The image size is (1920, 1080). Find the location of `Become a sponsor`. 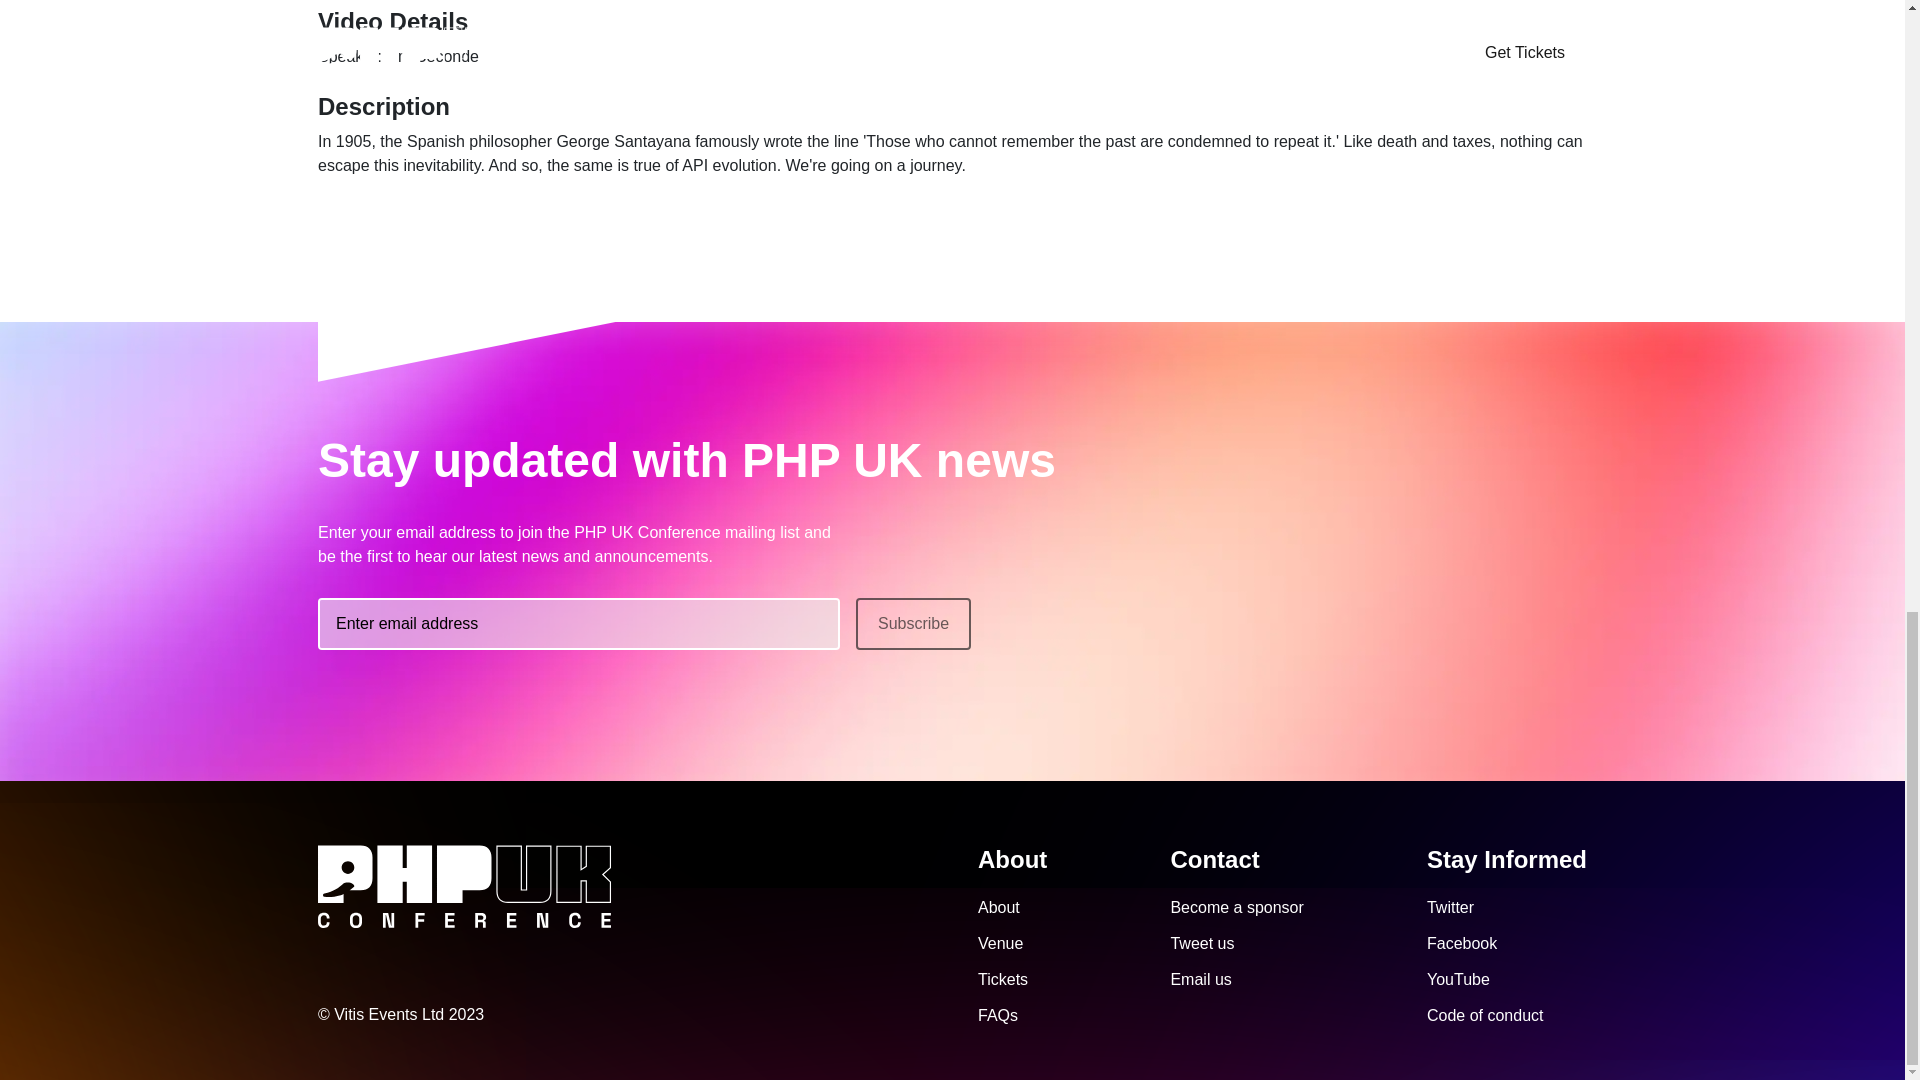

Become a sponsor is located at coordinates (1236, 906).